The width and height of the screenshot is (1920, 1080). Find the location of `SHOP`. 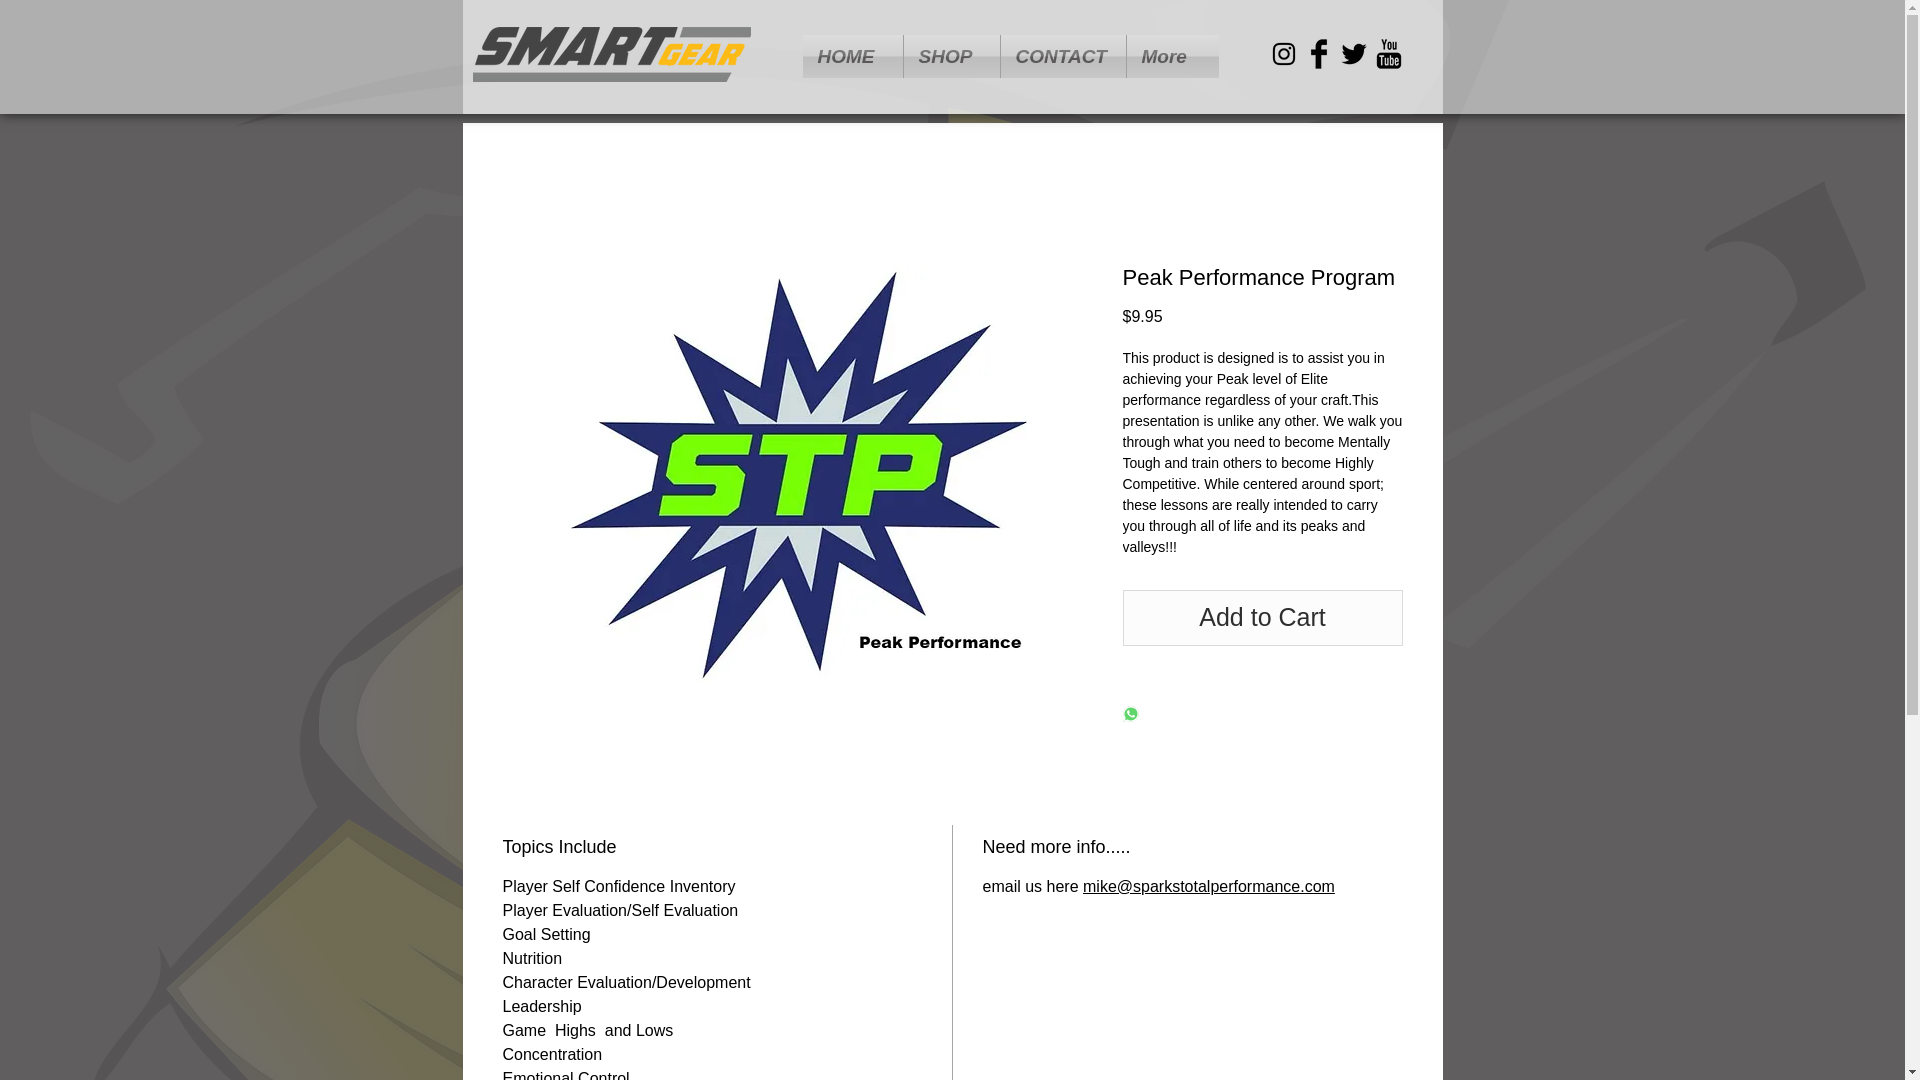

SHOP is located at coordinates (952, 56).